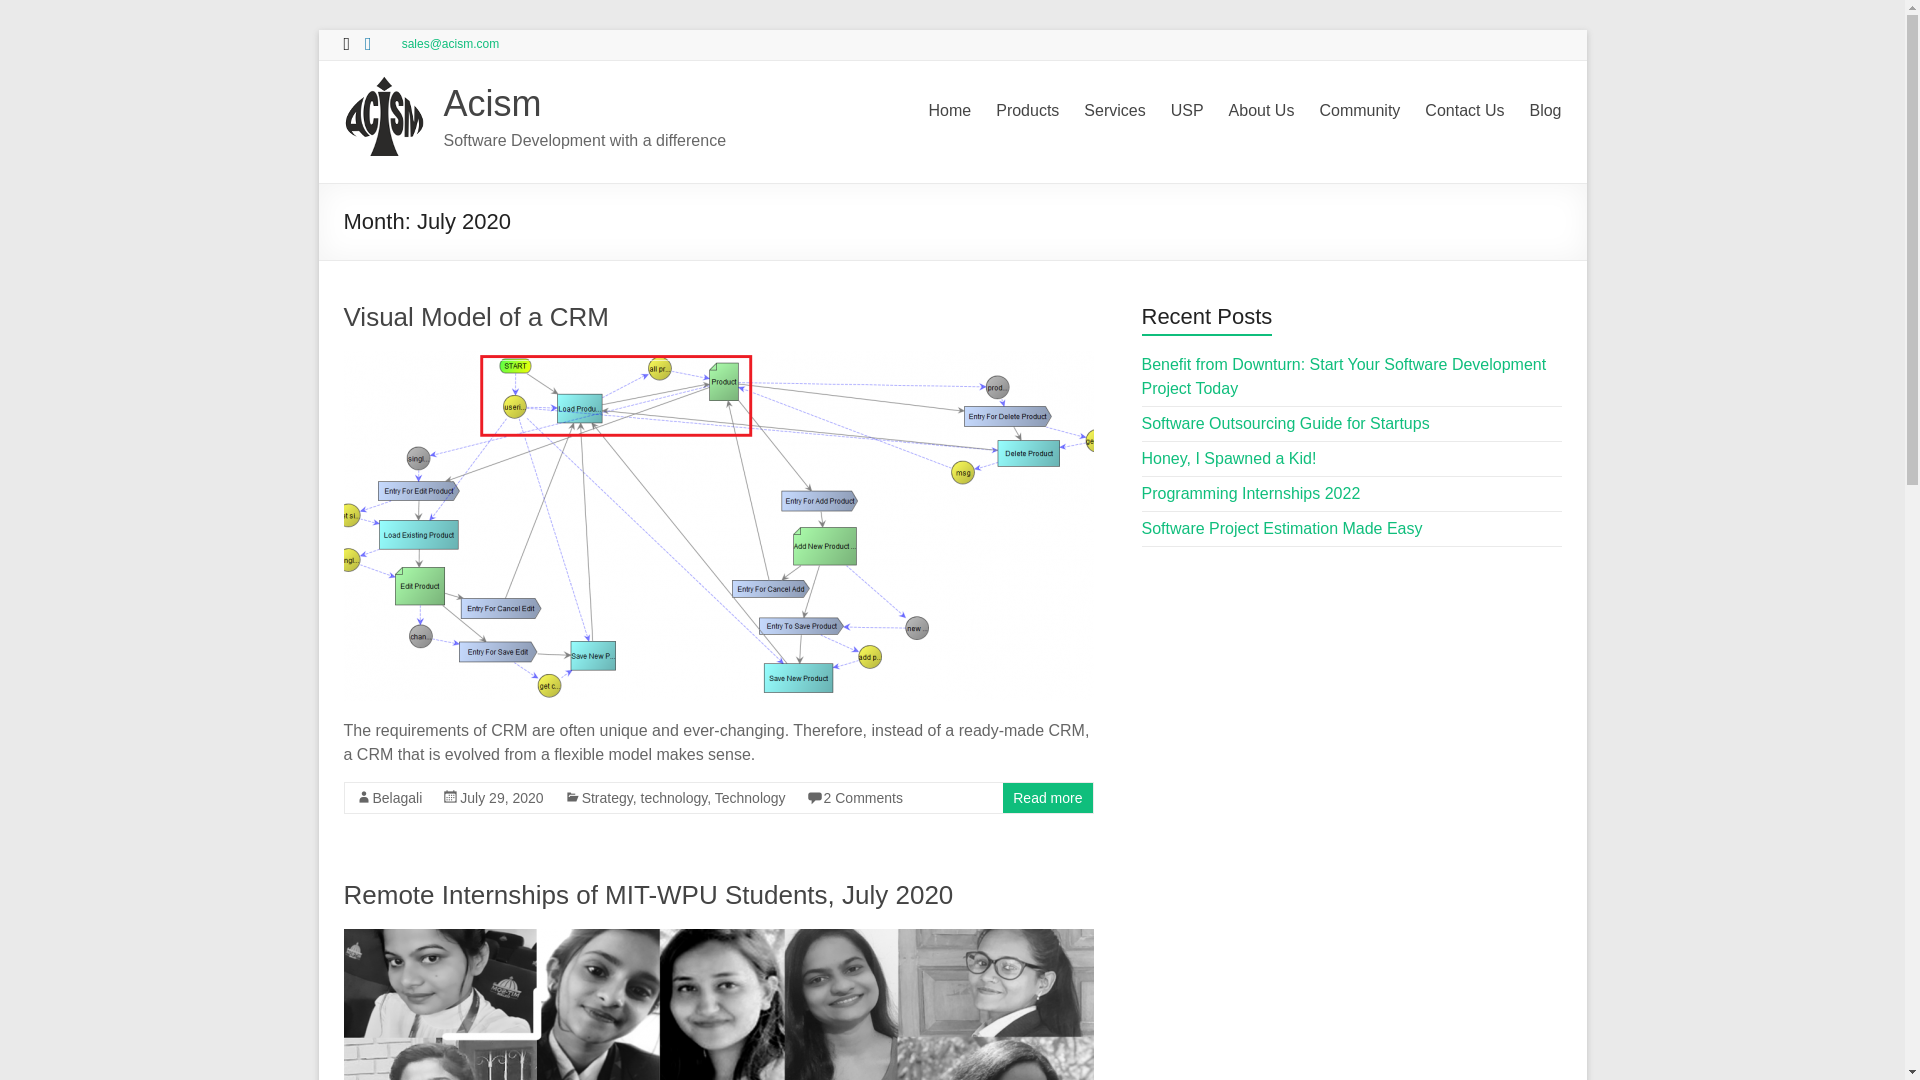  What do you see at coordinates (1048, 797) in the screenshot?
I see `Read more` at bounding box center [1048, 797].